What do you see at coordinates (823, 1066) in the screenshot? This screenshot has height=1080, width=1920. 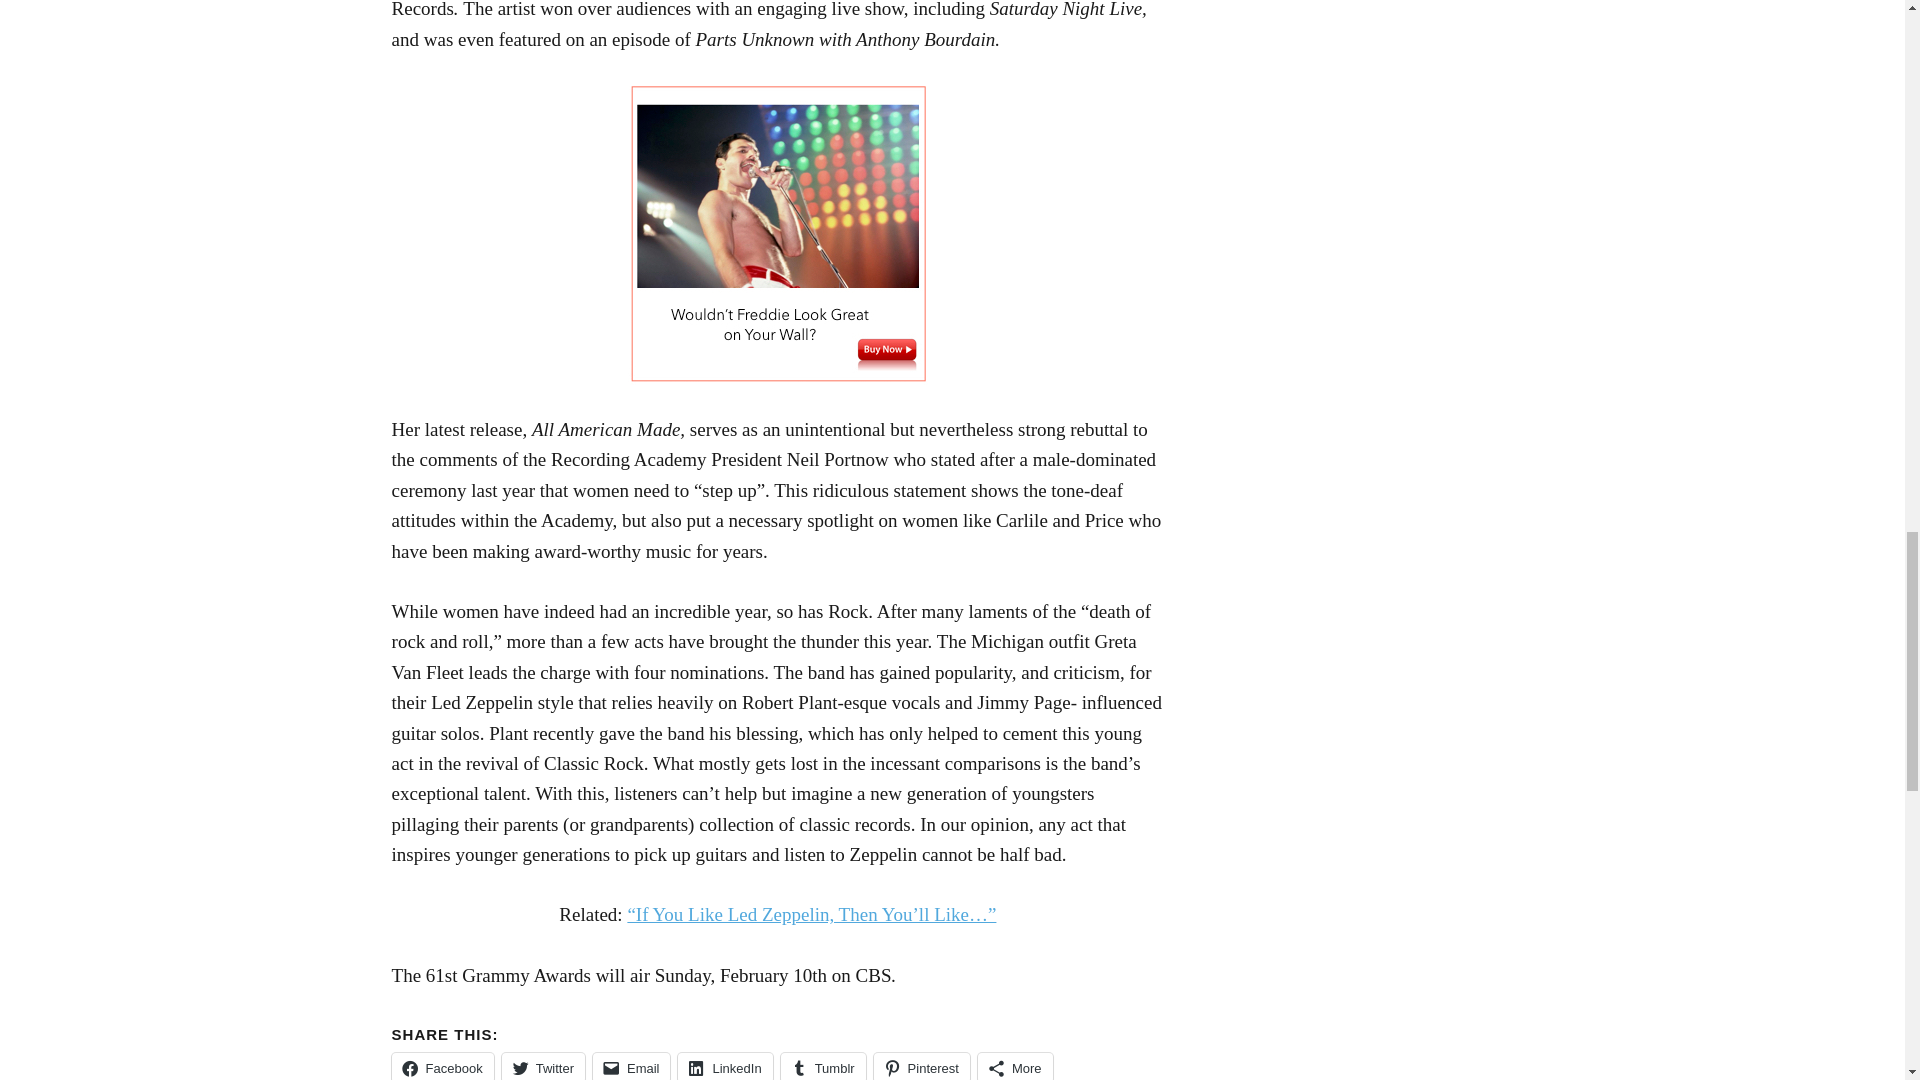 I see `Click to share on Tumblr` at bounding box center [823, 1066].